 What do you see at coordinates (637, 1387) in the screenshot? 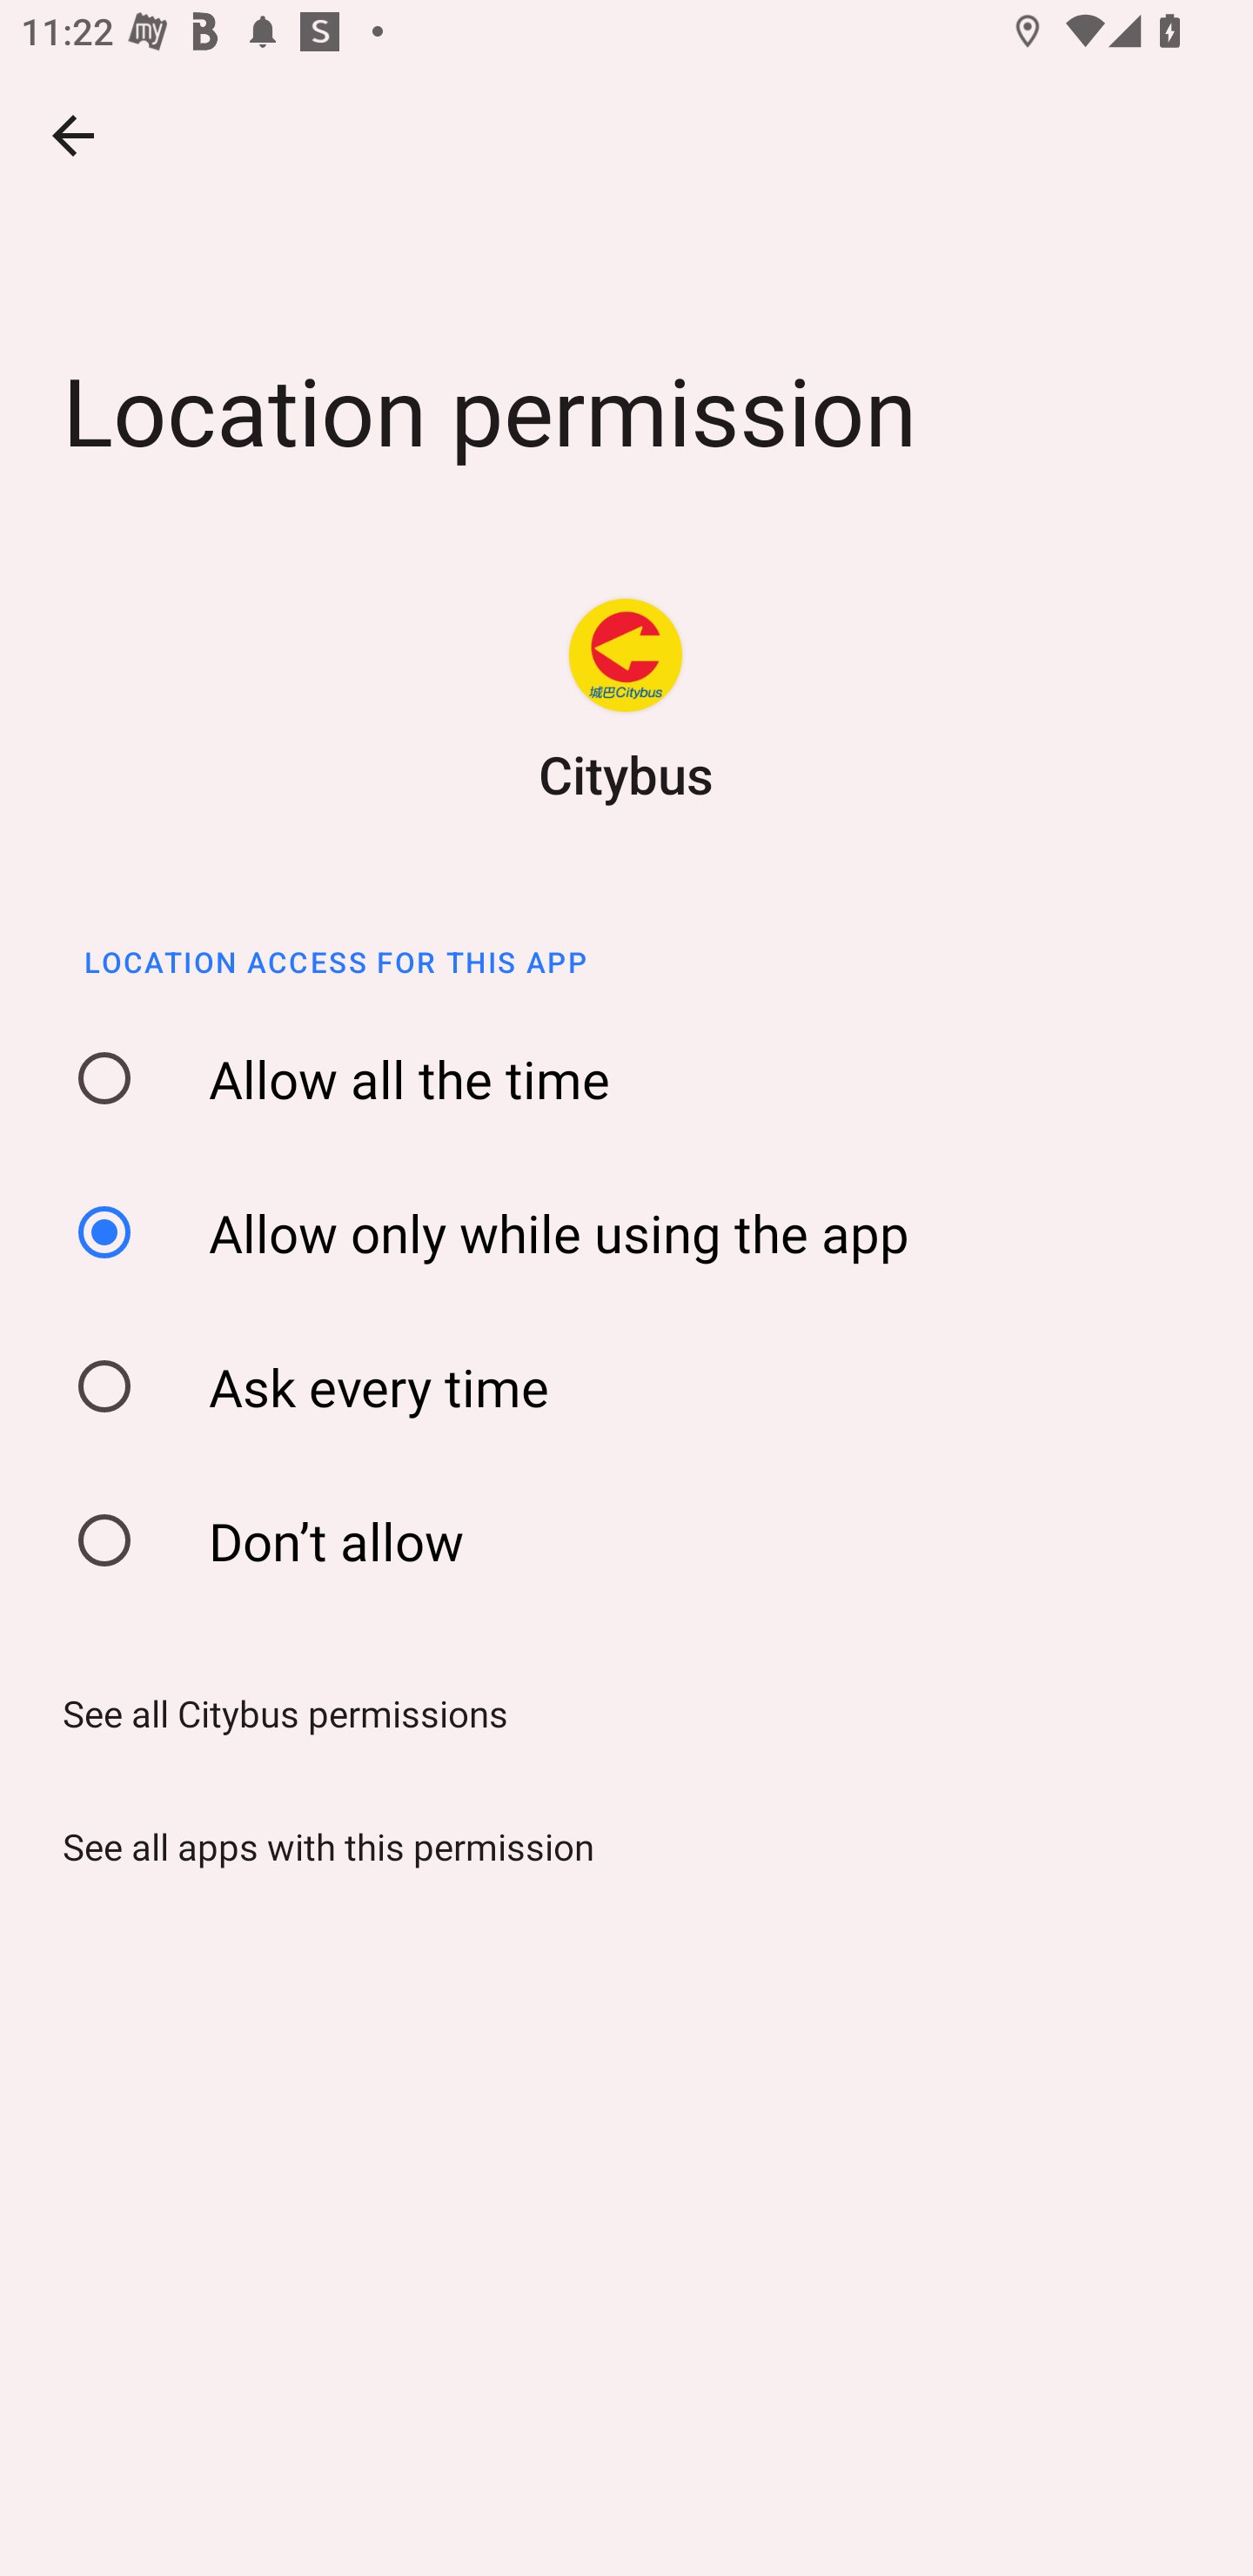
I see `Ask every time` at bounding box center [637, 1387].